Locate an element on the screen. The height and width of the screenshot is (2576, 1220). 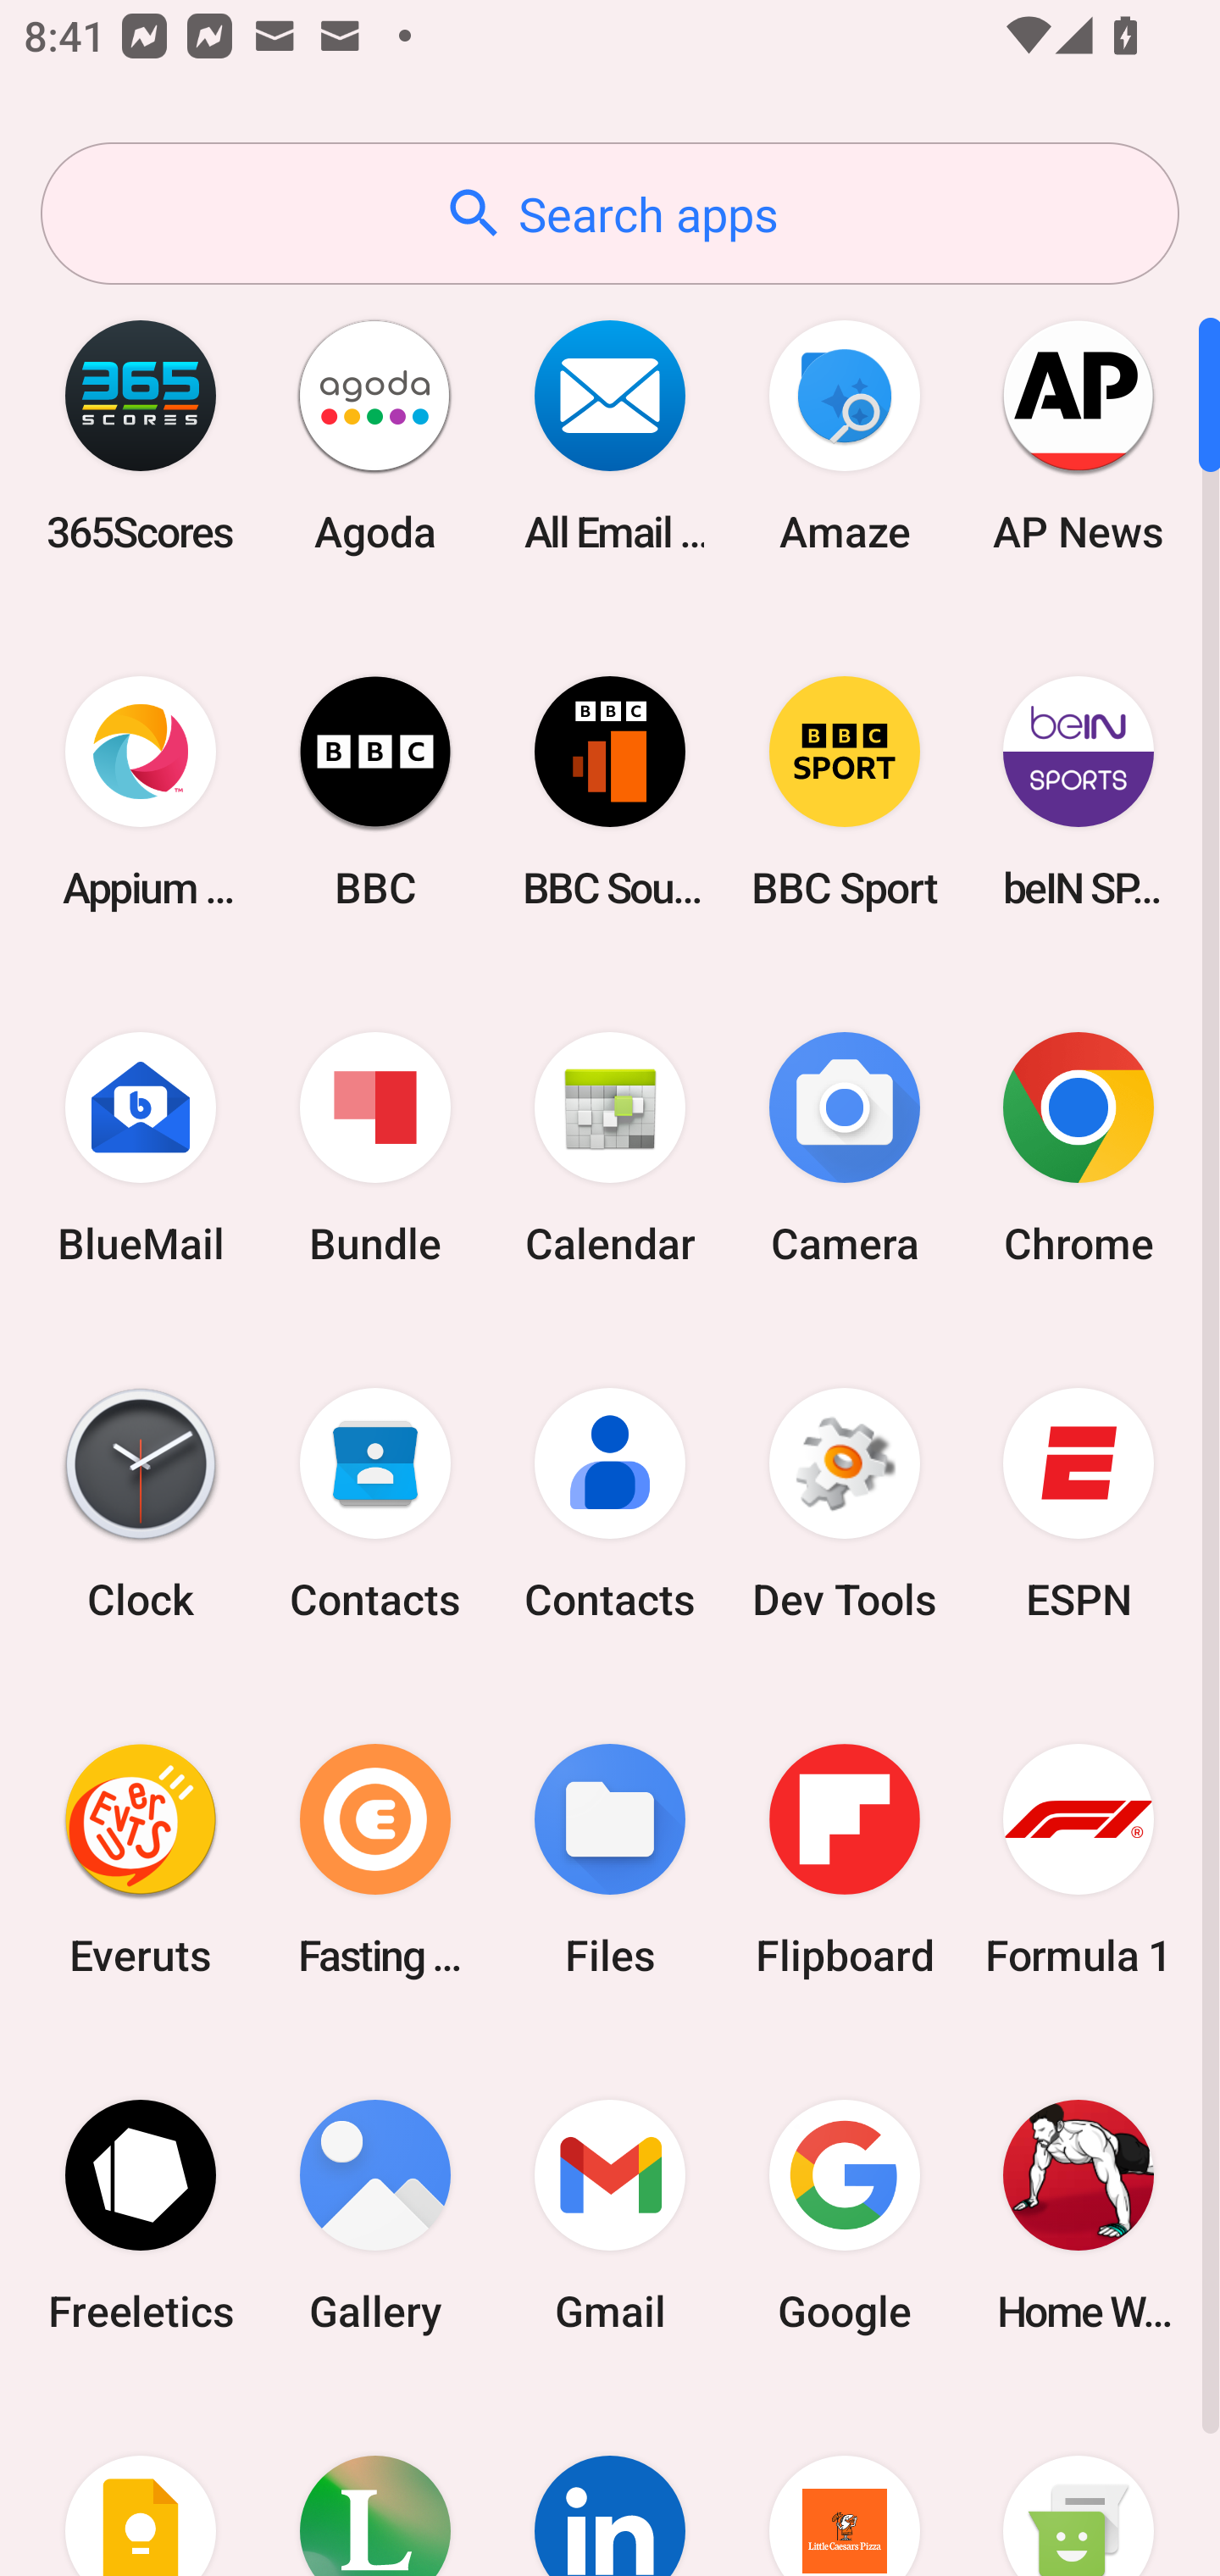
Gmail is located at coordinates (610, 2215).